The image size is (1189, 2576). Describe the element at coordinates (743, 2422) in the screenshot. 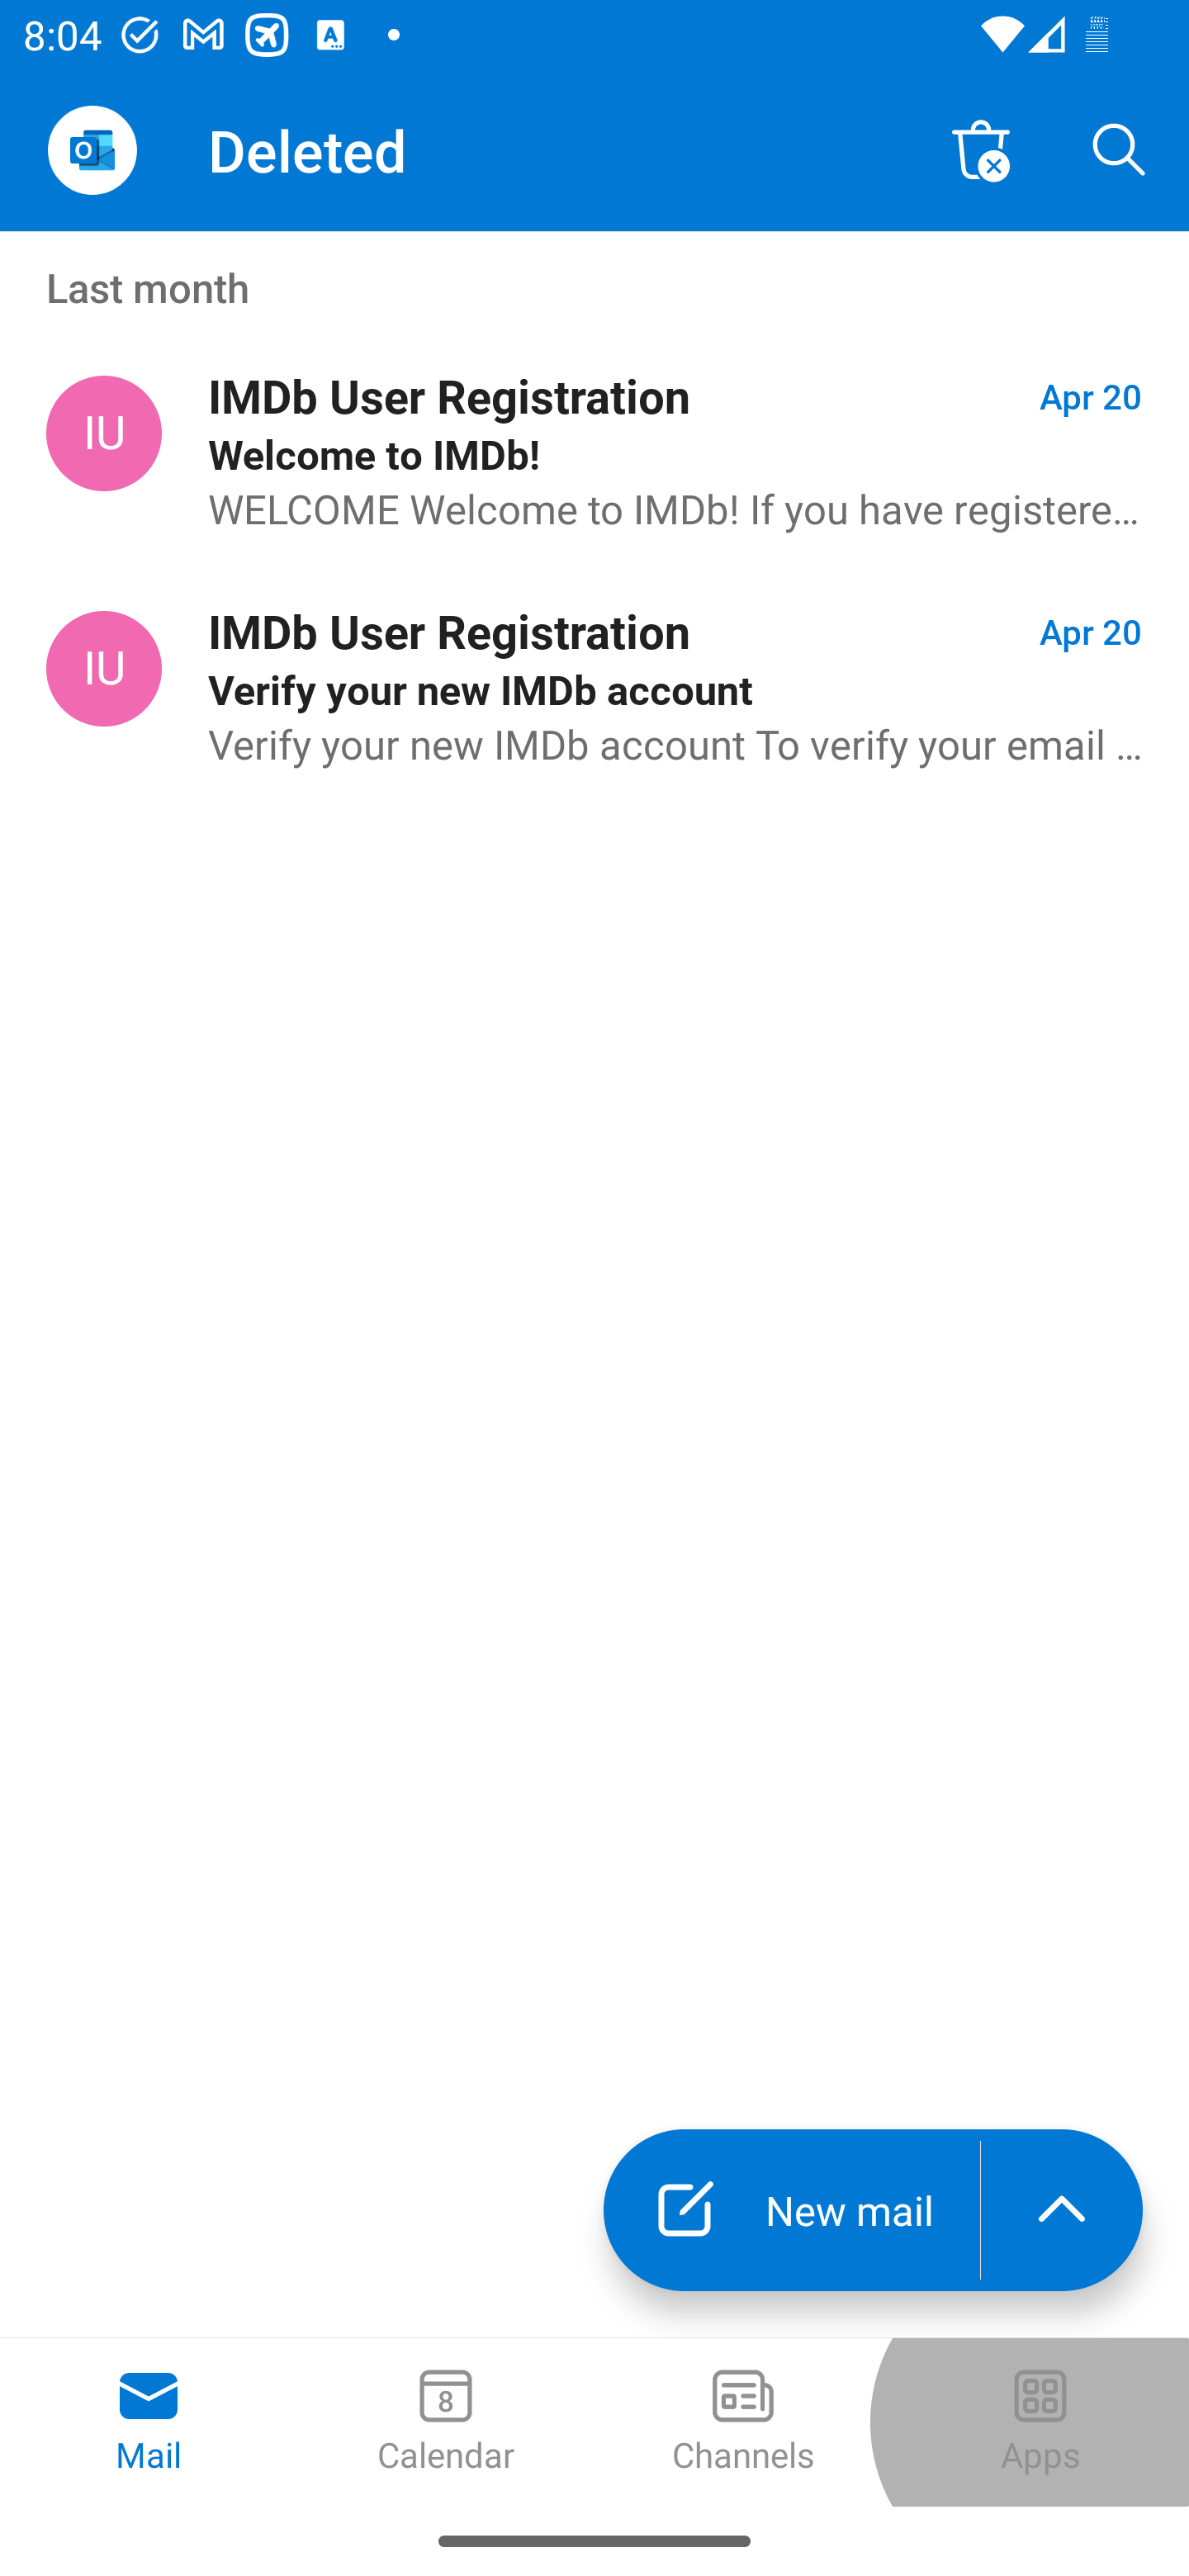

I see `Channels` at that location.